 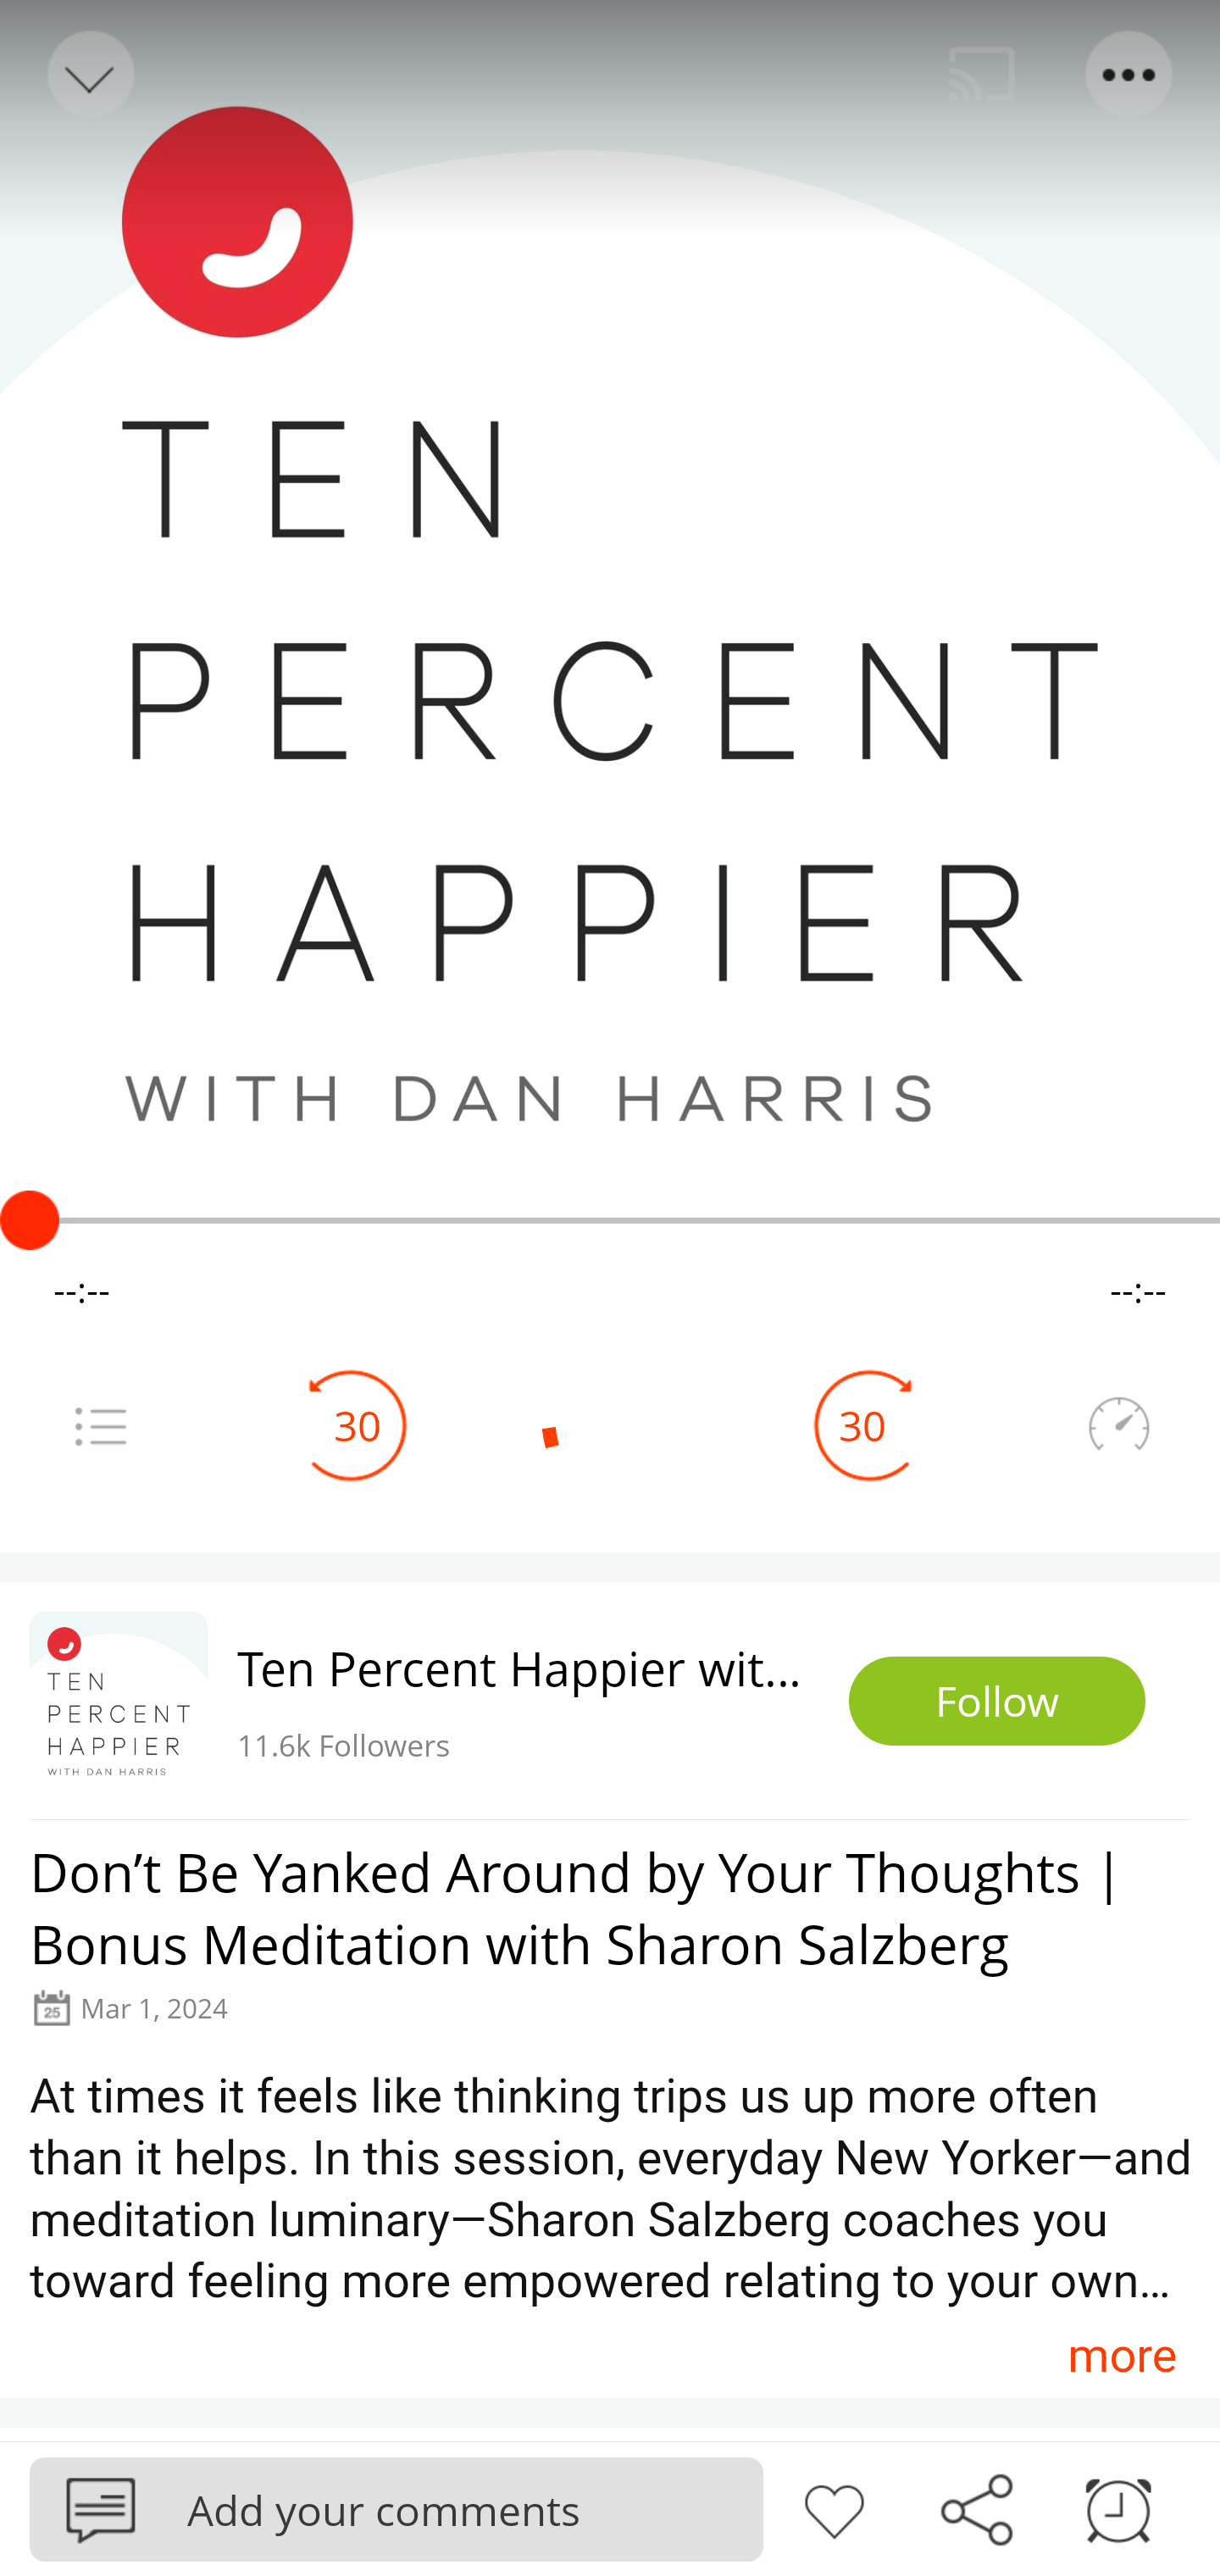 I want to click on 30 Seek Backward, so click(x=358, y=1425).